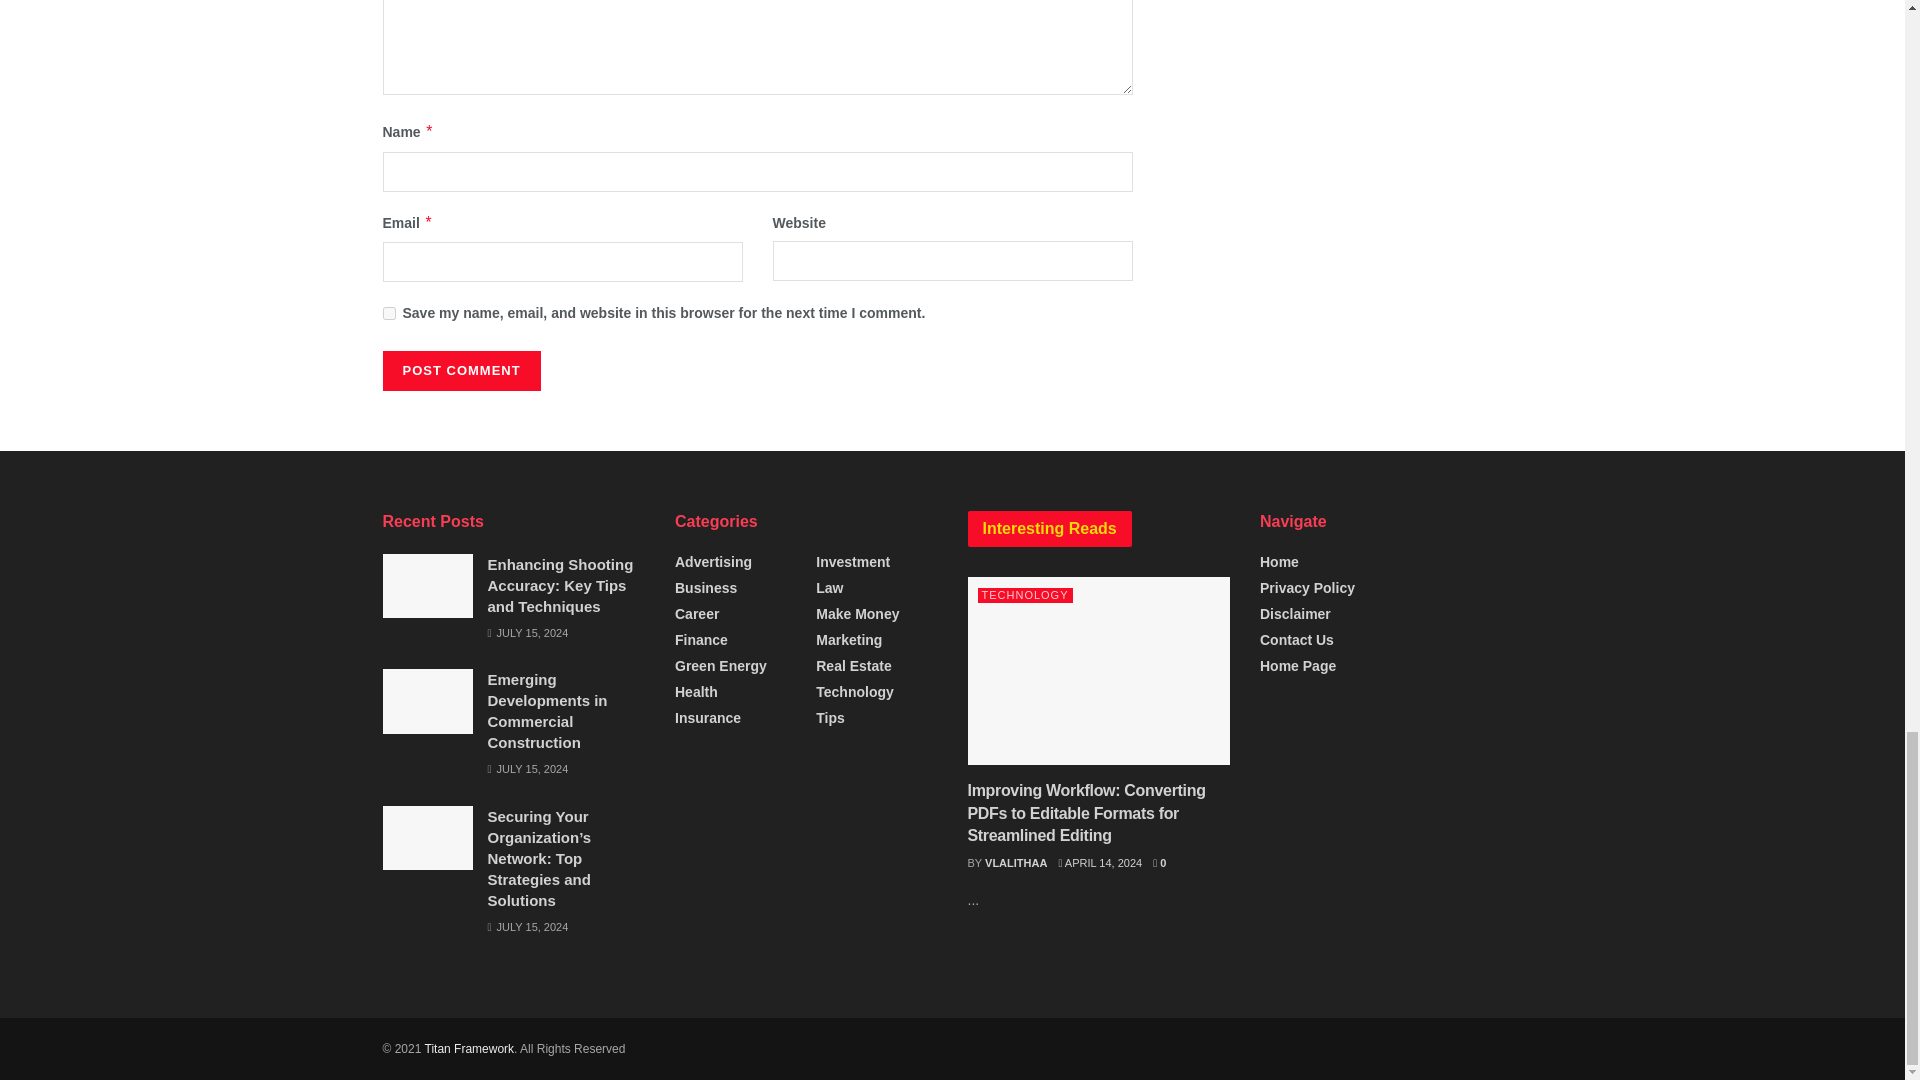 This screenshot has width=1920, height=1080. Describe the element at coordinates (460, 370) in the screenshot. I see `Post Comment` at that location.